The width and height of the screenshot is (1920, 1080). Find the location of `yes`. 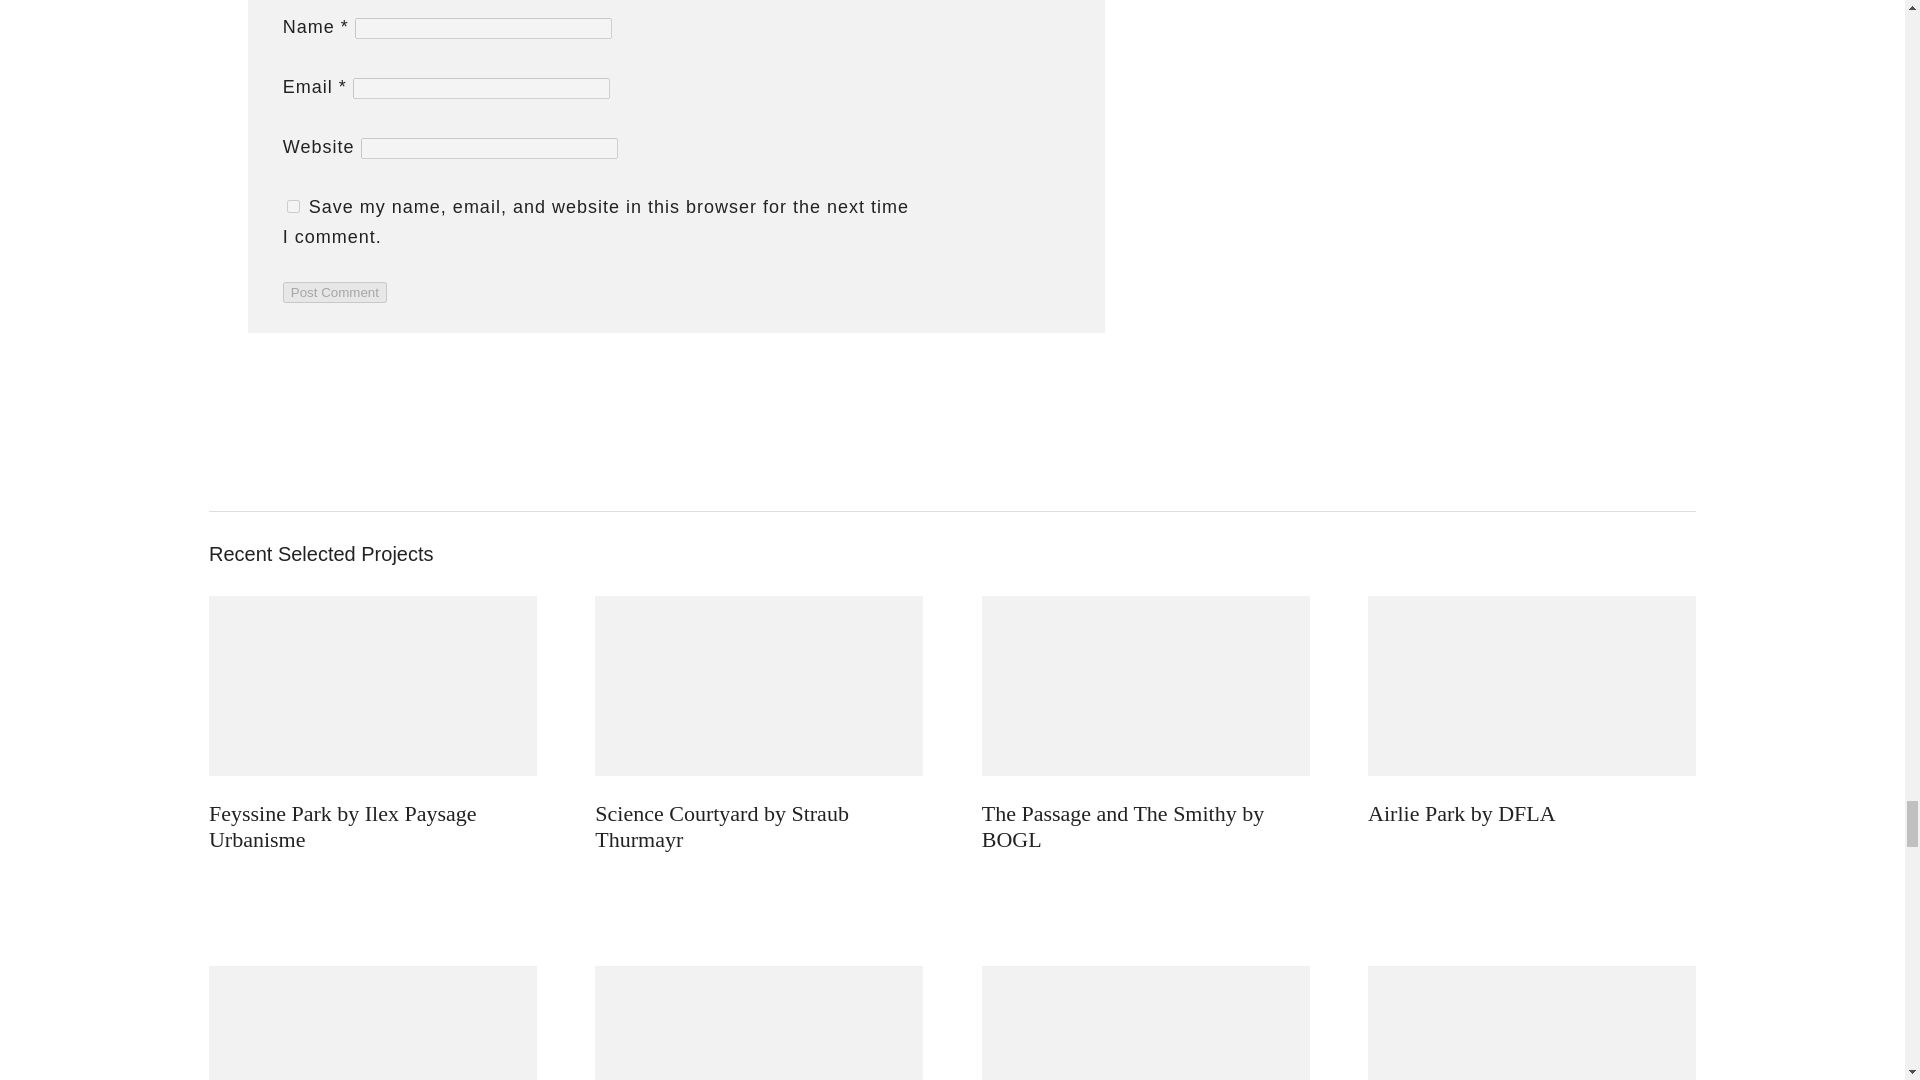

yes is located at coordinates (292, 206).